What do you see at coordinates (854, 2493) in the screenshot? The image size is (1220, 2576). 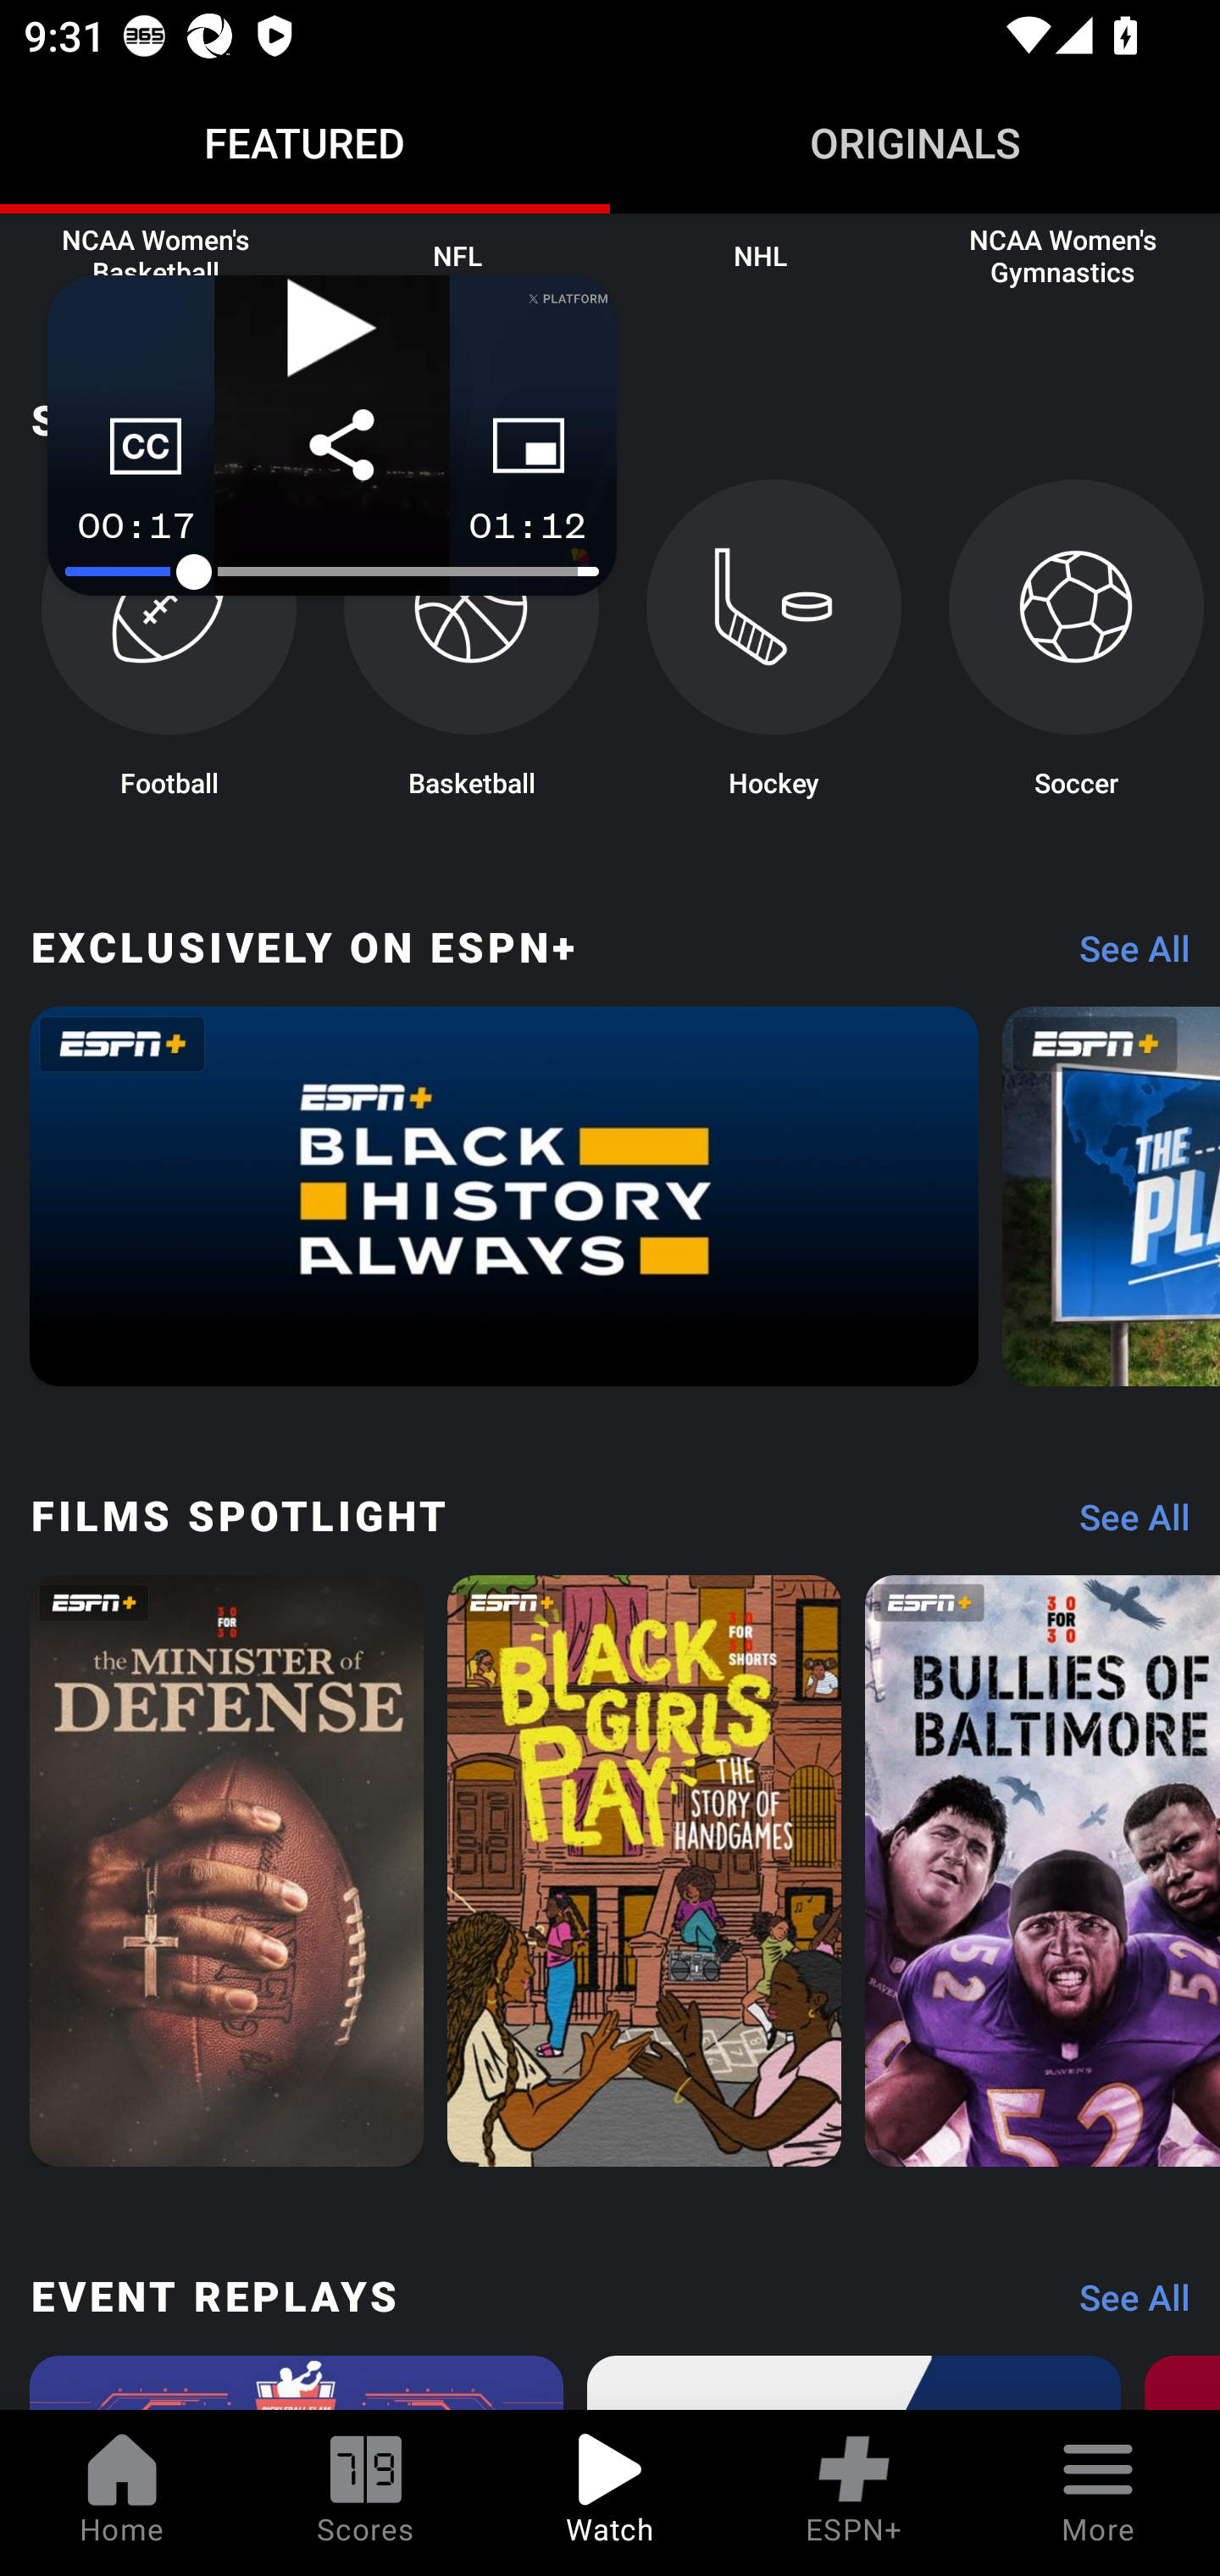 I see `ESPN+` at bounding box center [854, 2493].